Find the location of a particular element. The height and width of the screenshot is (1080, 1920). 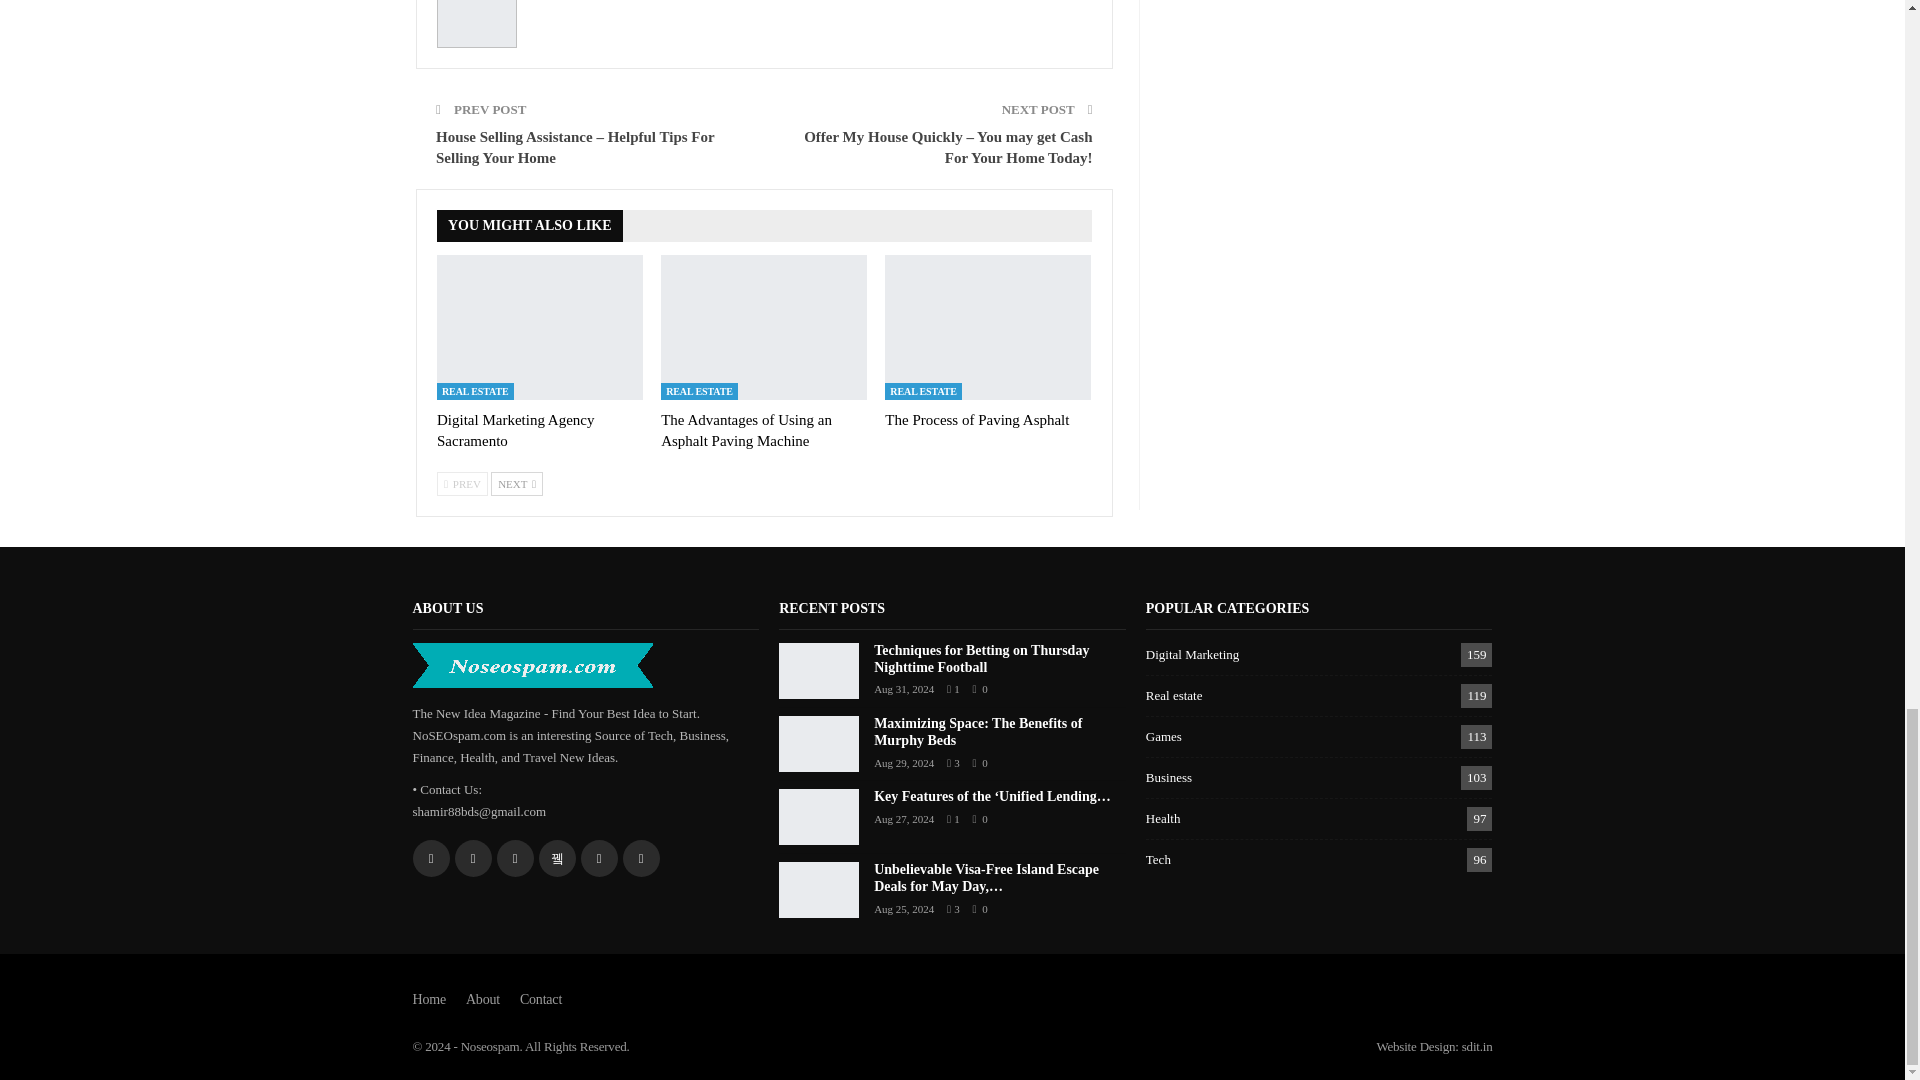

Digital Marketing Agency Sacramento is located at coordinates (540, 326).